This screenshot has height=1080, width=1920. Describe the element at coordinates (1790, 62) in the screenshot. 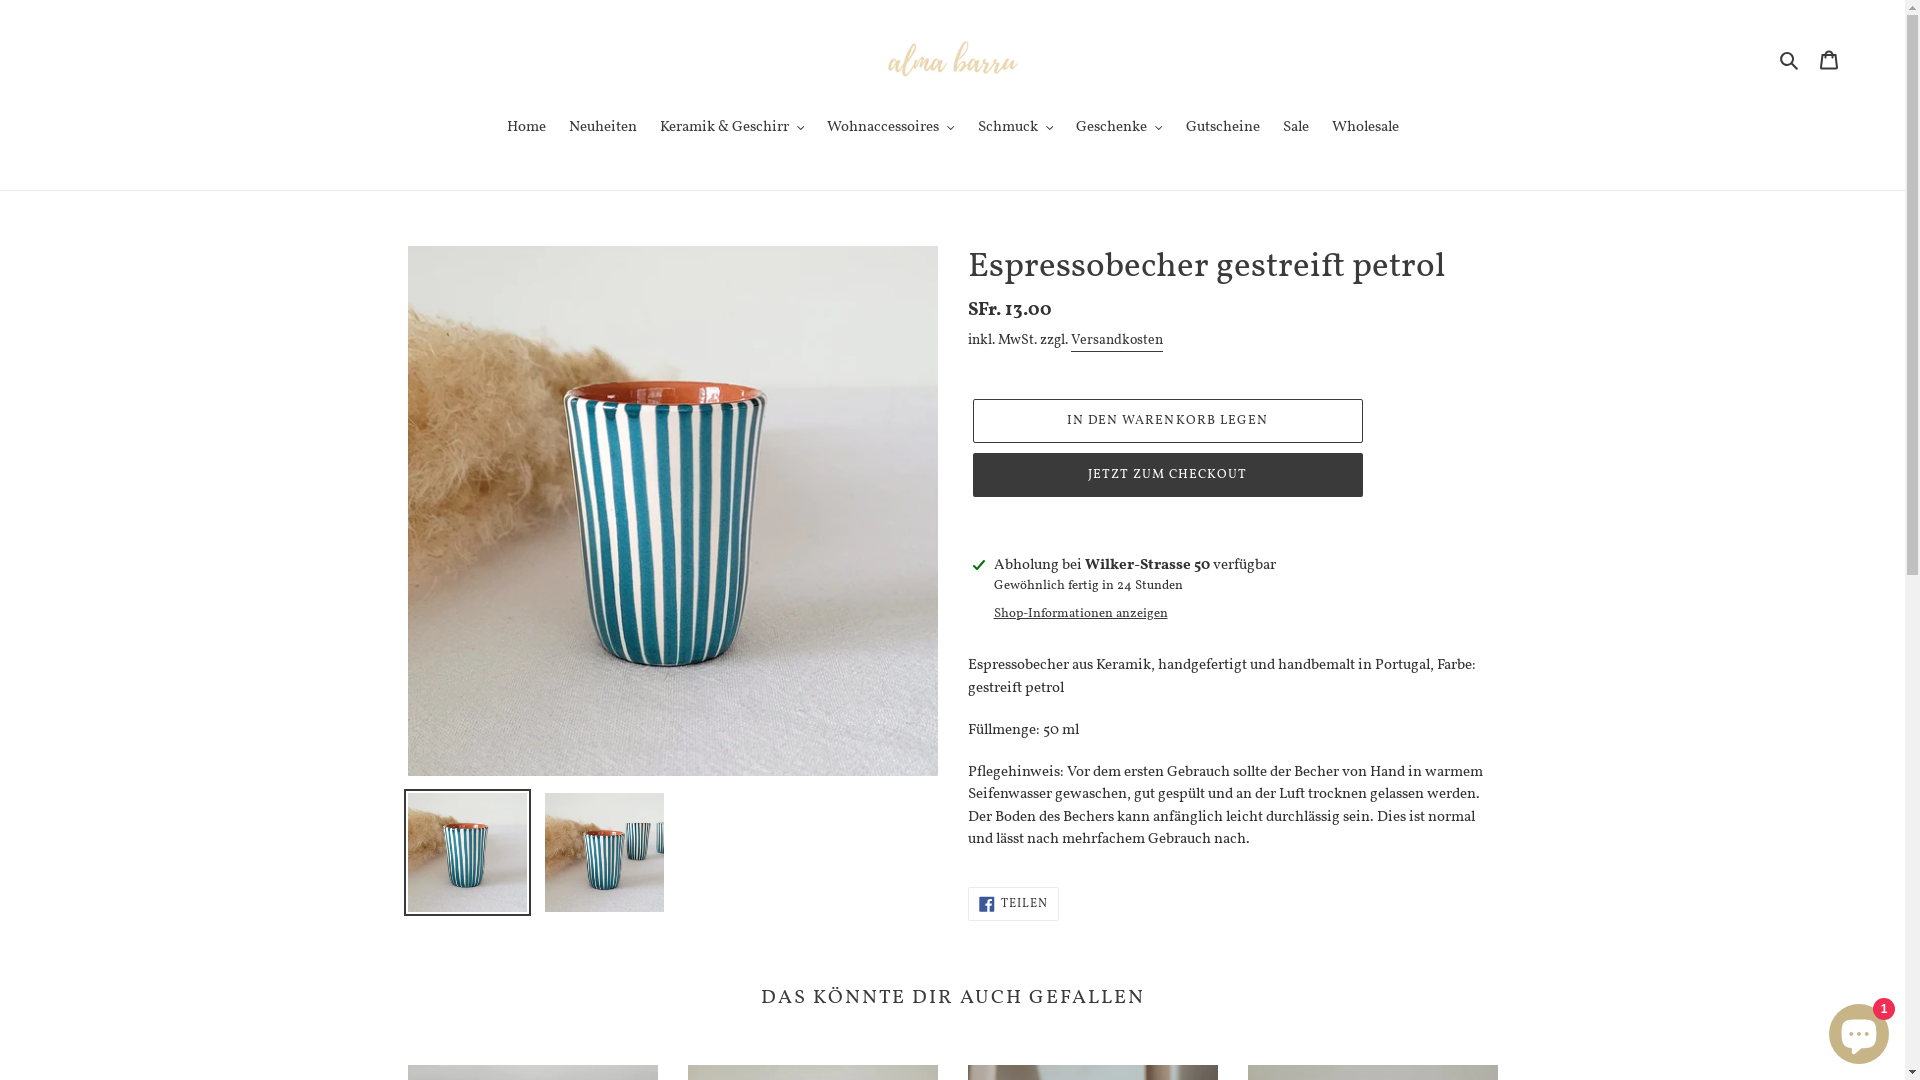

I see `Suchen` at that location.